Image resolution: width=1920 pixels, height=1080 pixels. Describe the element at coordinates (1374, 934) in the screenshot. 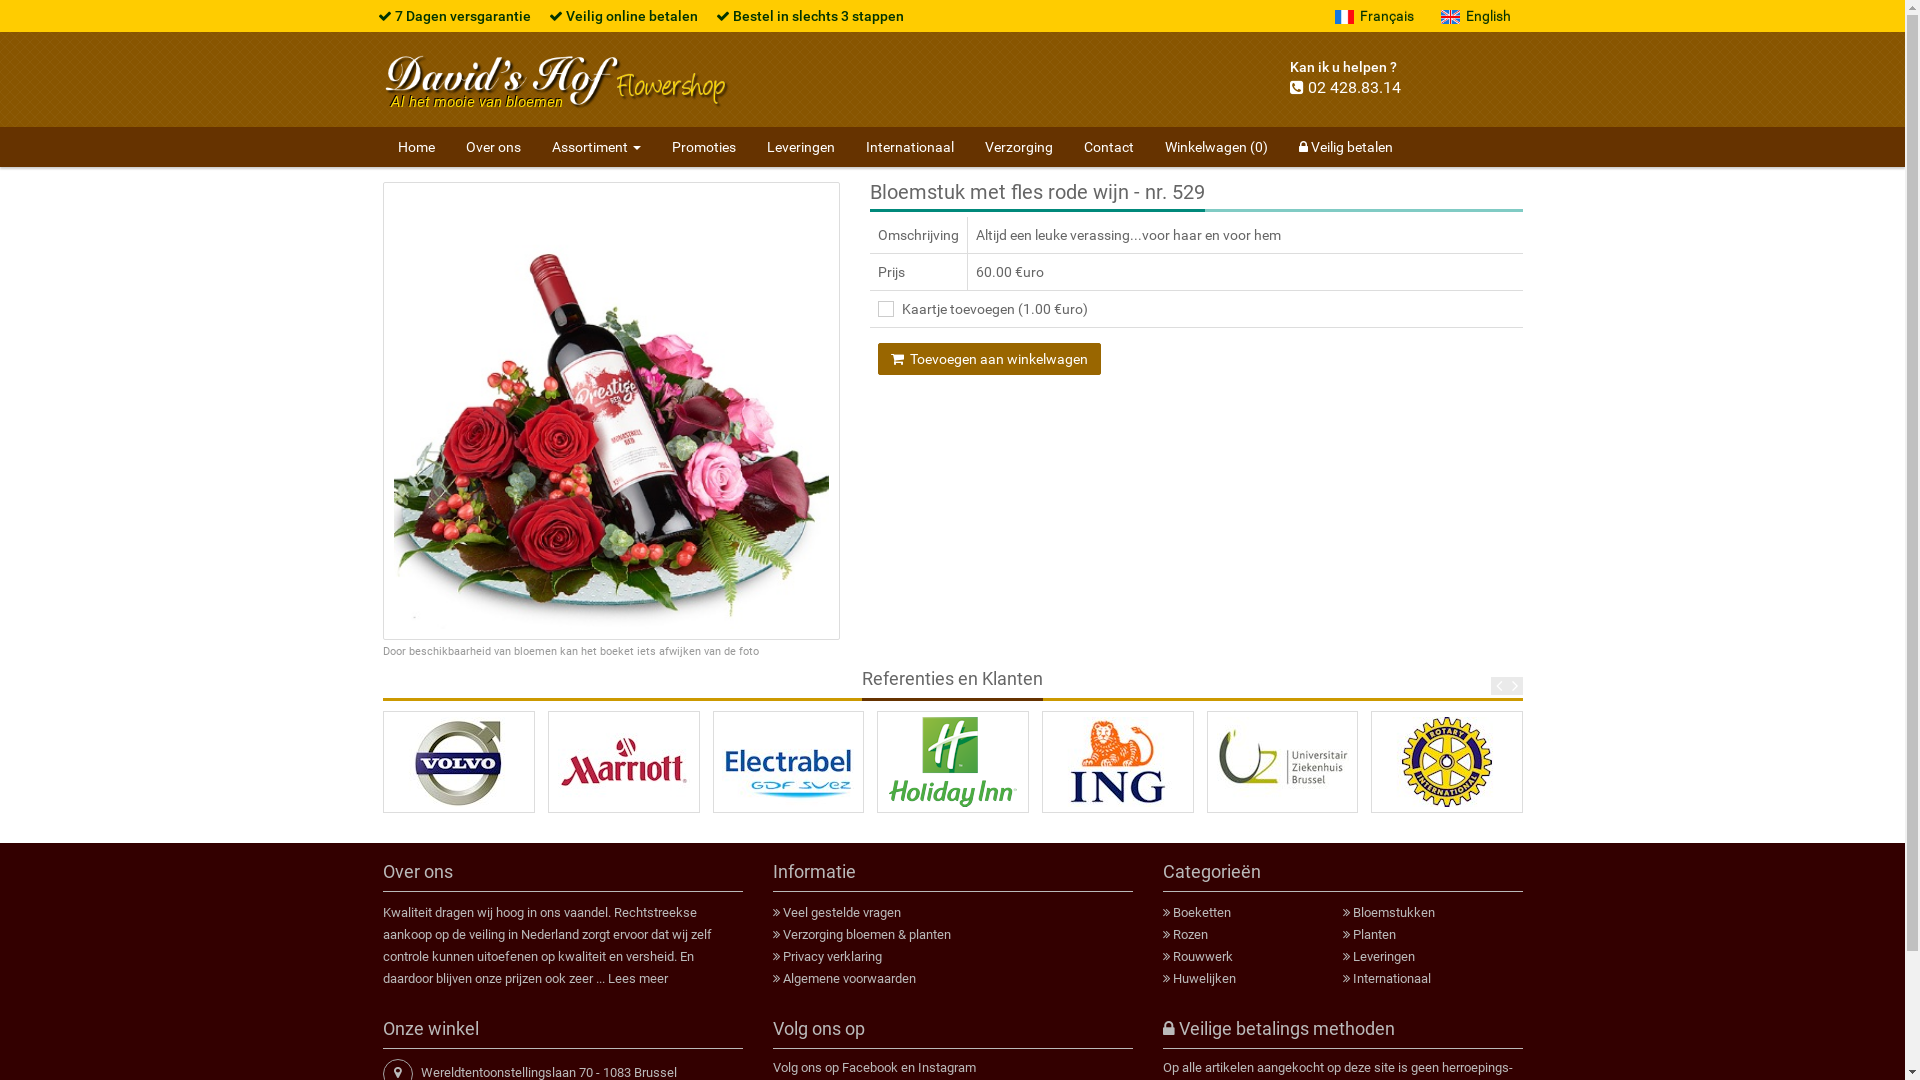

I see `Planten` at that location.